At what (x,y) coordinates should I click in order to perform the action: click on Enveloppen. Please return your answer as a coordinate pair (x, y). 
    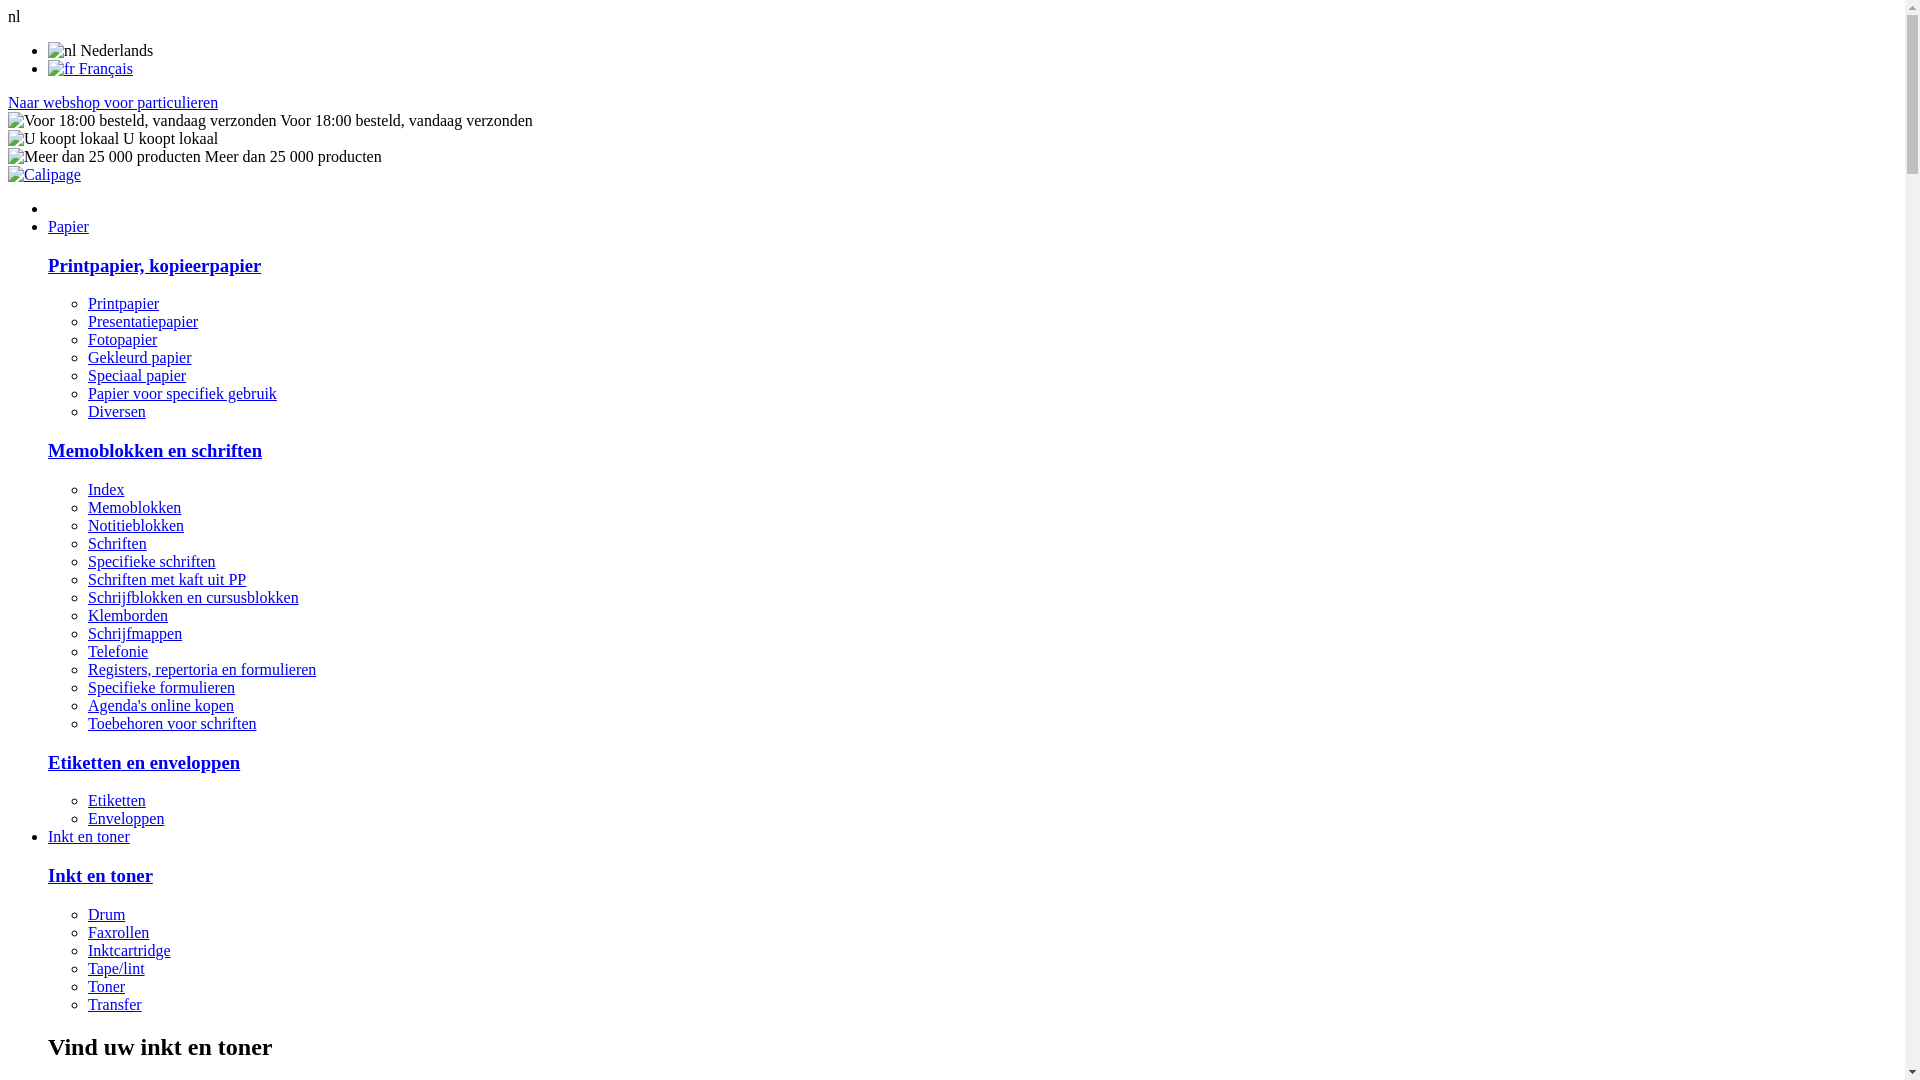
    Looking at the image, I should click on (126, 818).